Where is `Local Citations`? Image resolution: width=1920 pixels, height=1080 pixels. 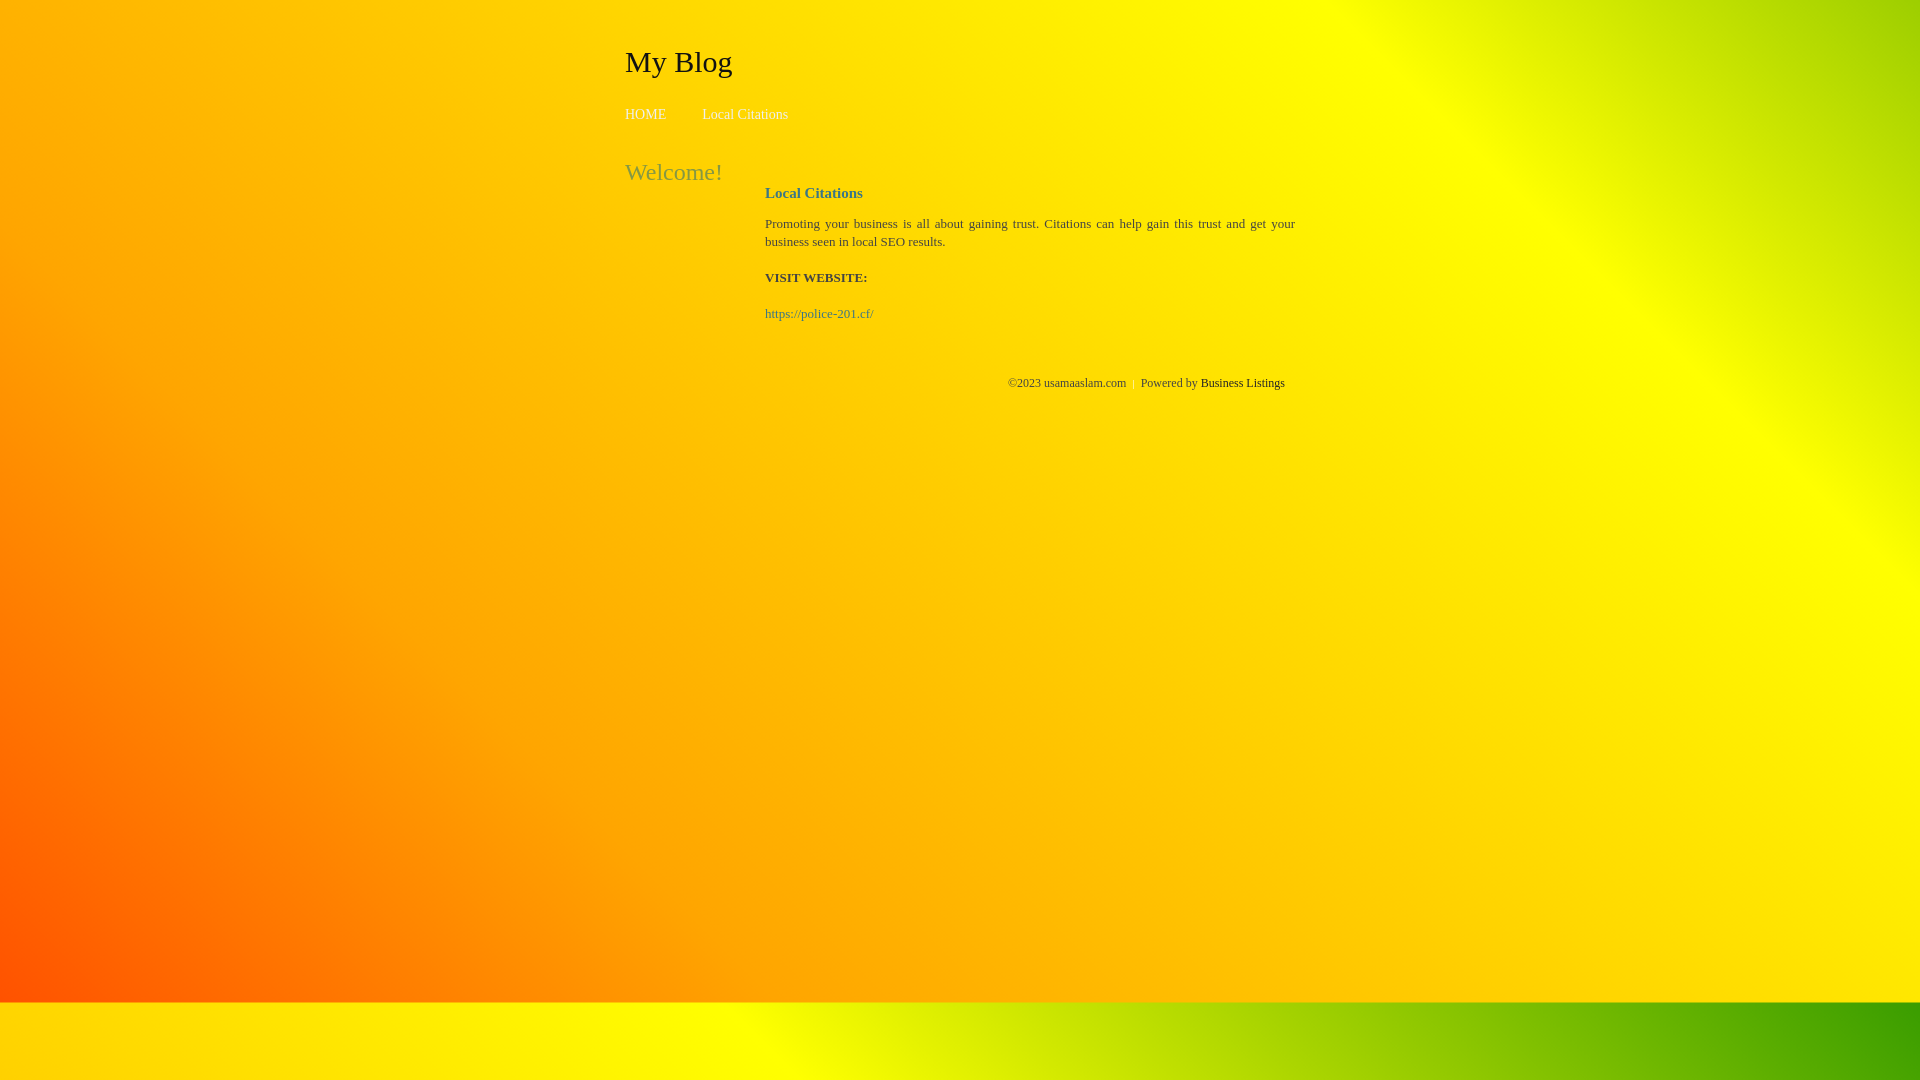
Local Citations is located at coordinates (745, 114).